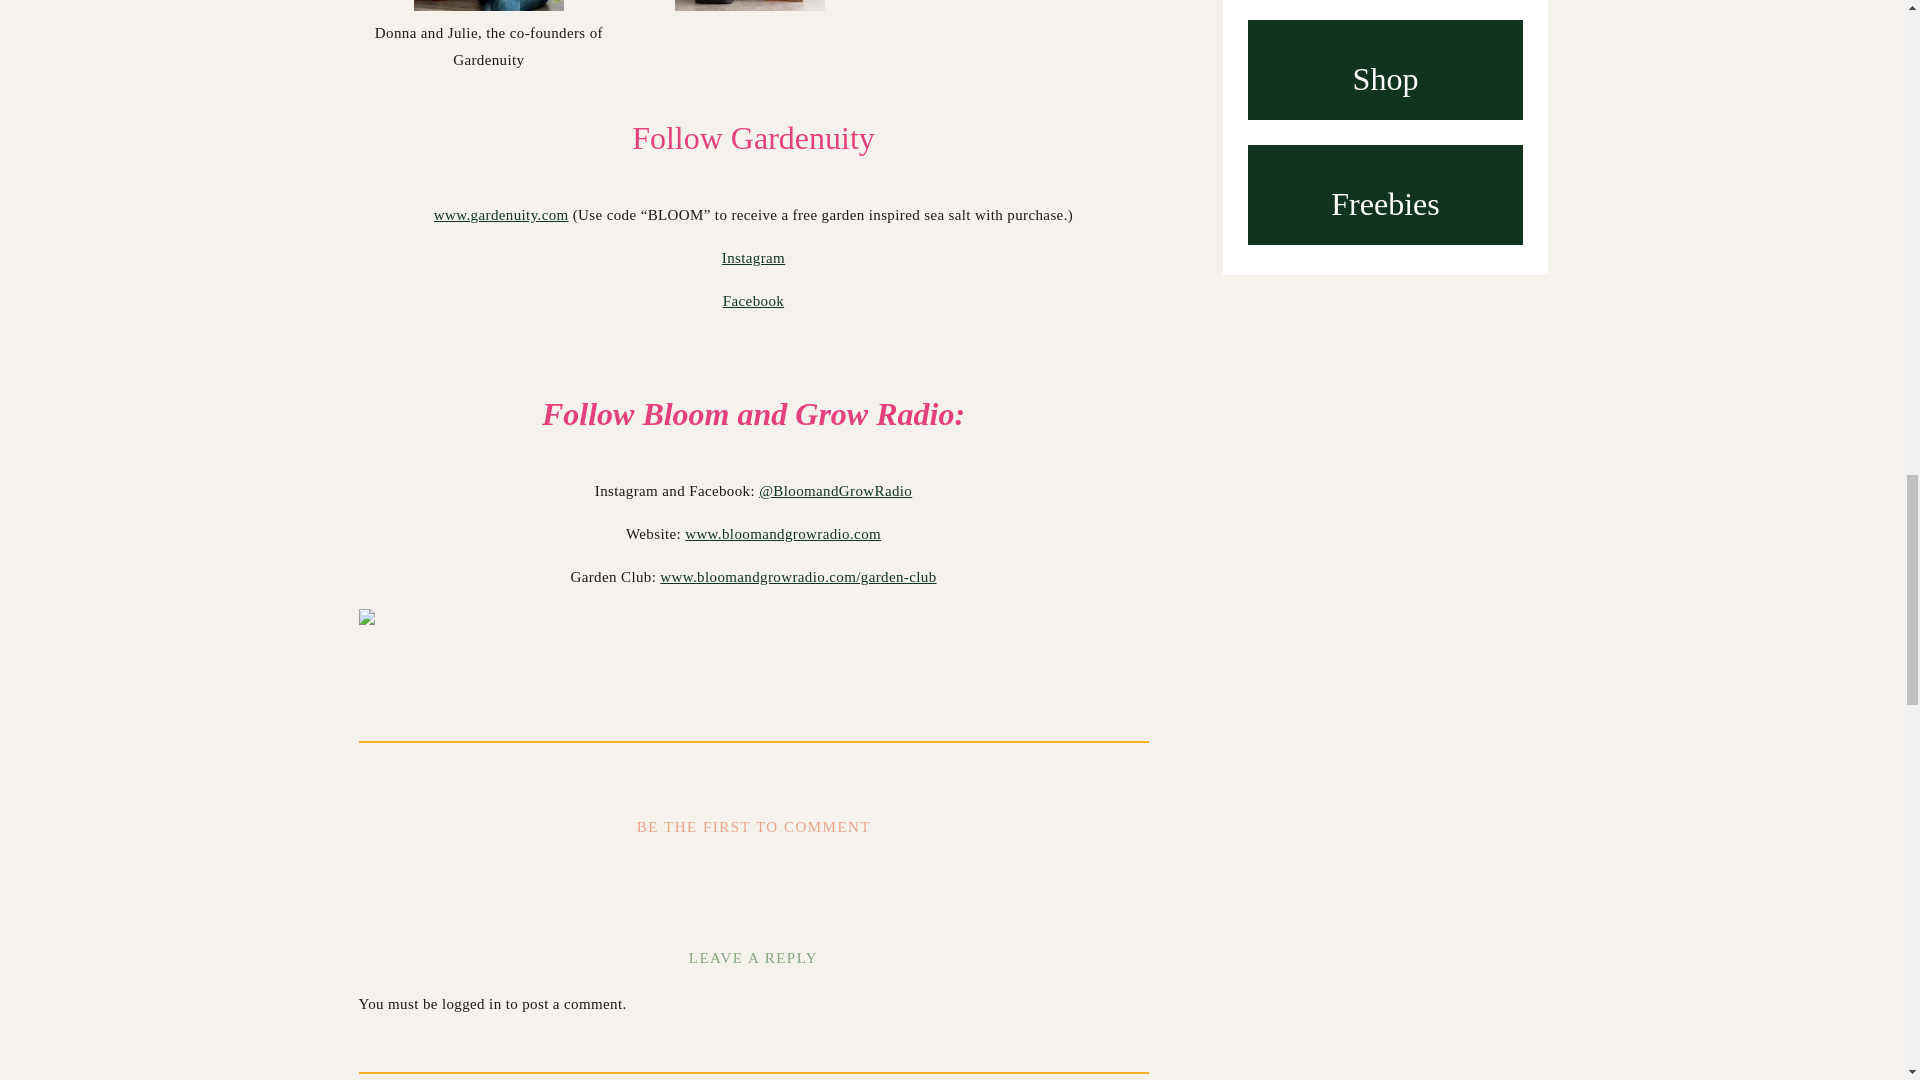 The image size is (1920, 1080). Describe the element at coordinates (1385, 198) in the screenshot. I see `Freebies` at that location.